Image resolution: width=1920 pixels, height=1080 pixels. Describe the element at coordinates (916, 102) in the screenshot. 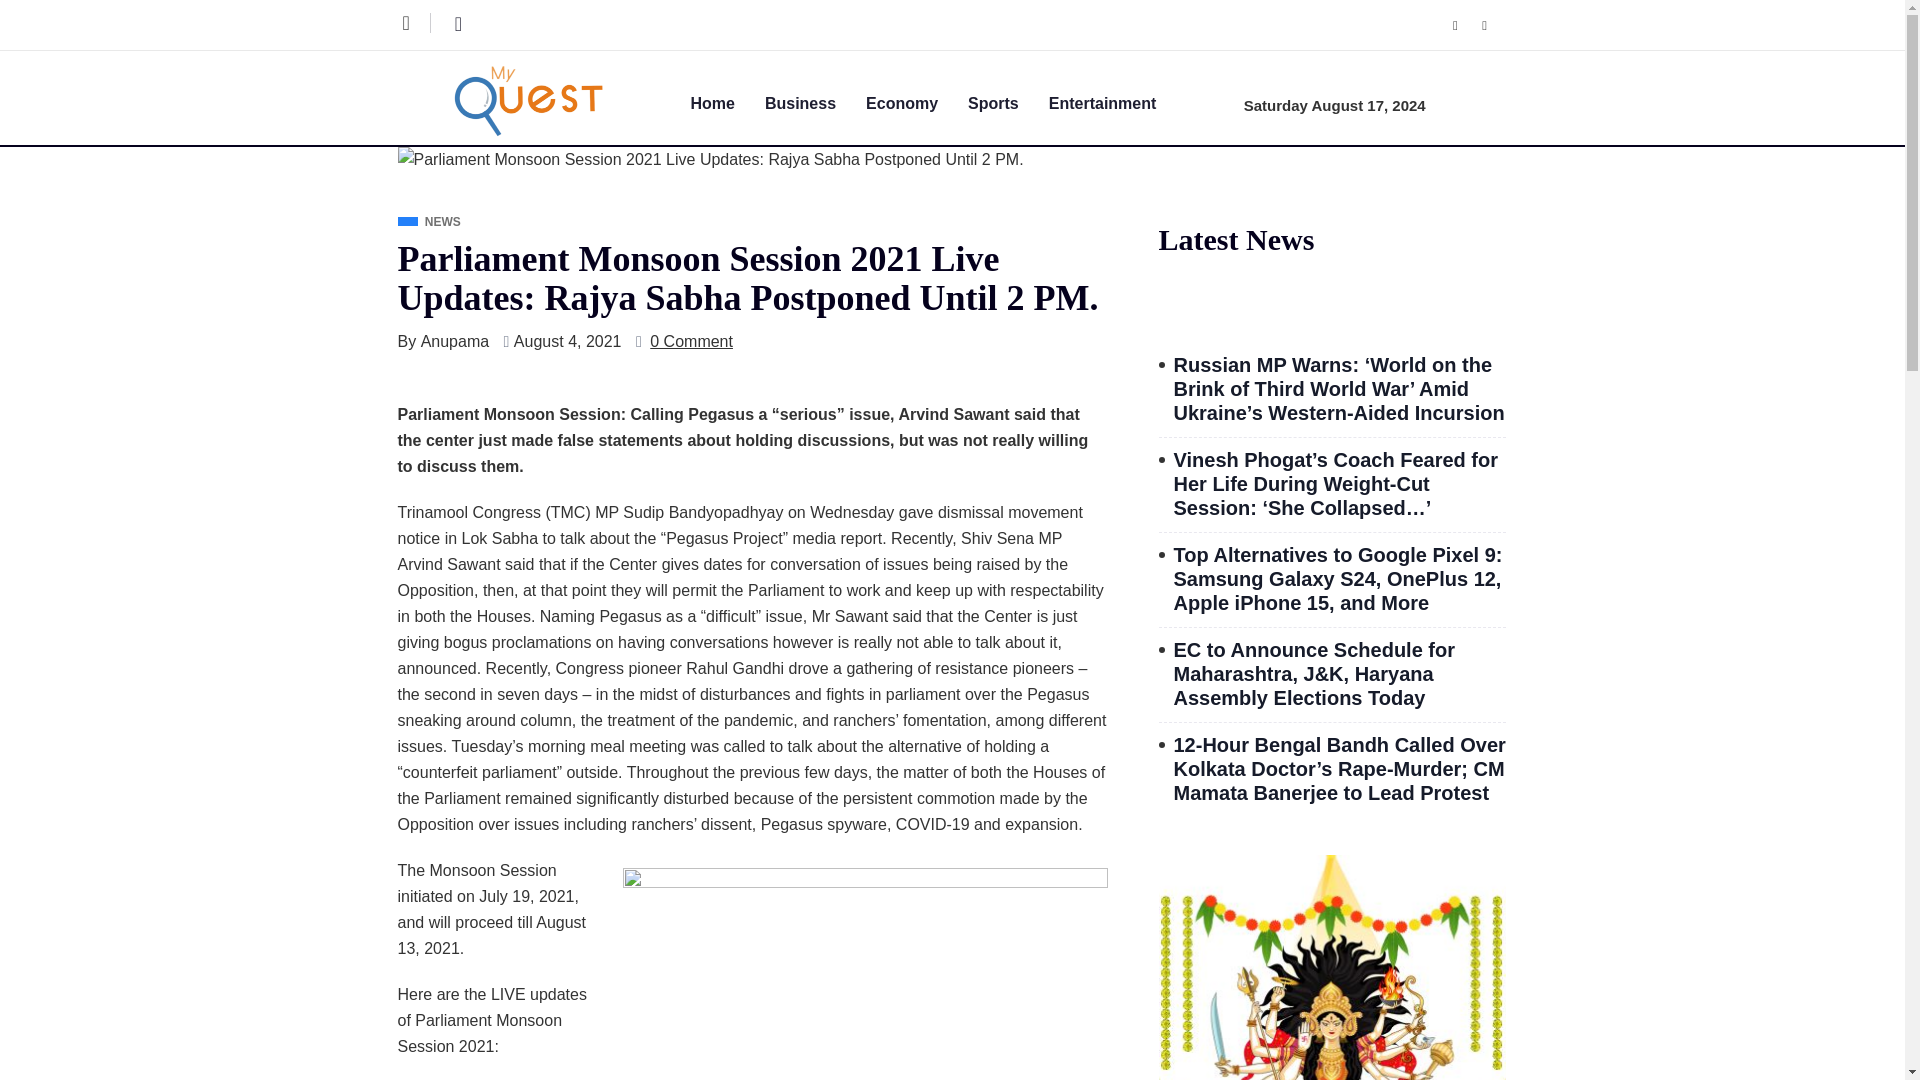

I see `Economy` at that location.